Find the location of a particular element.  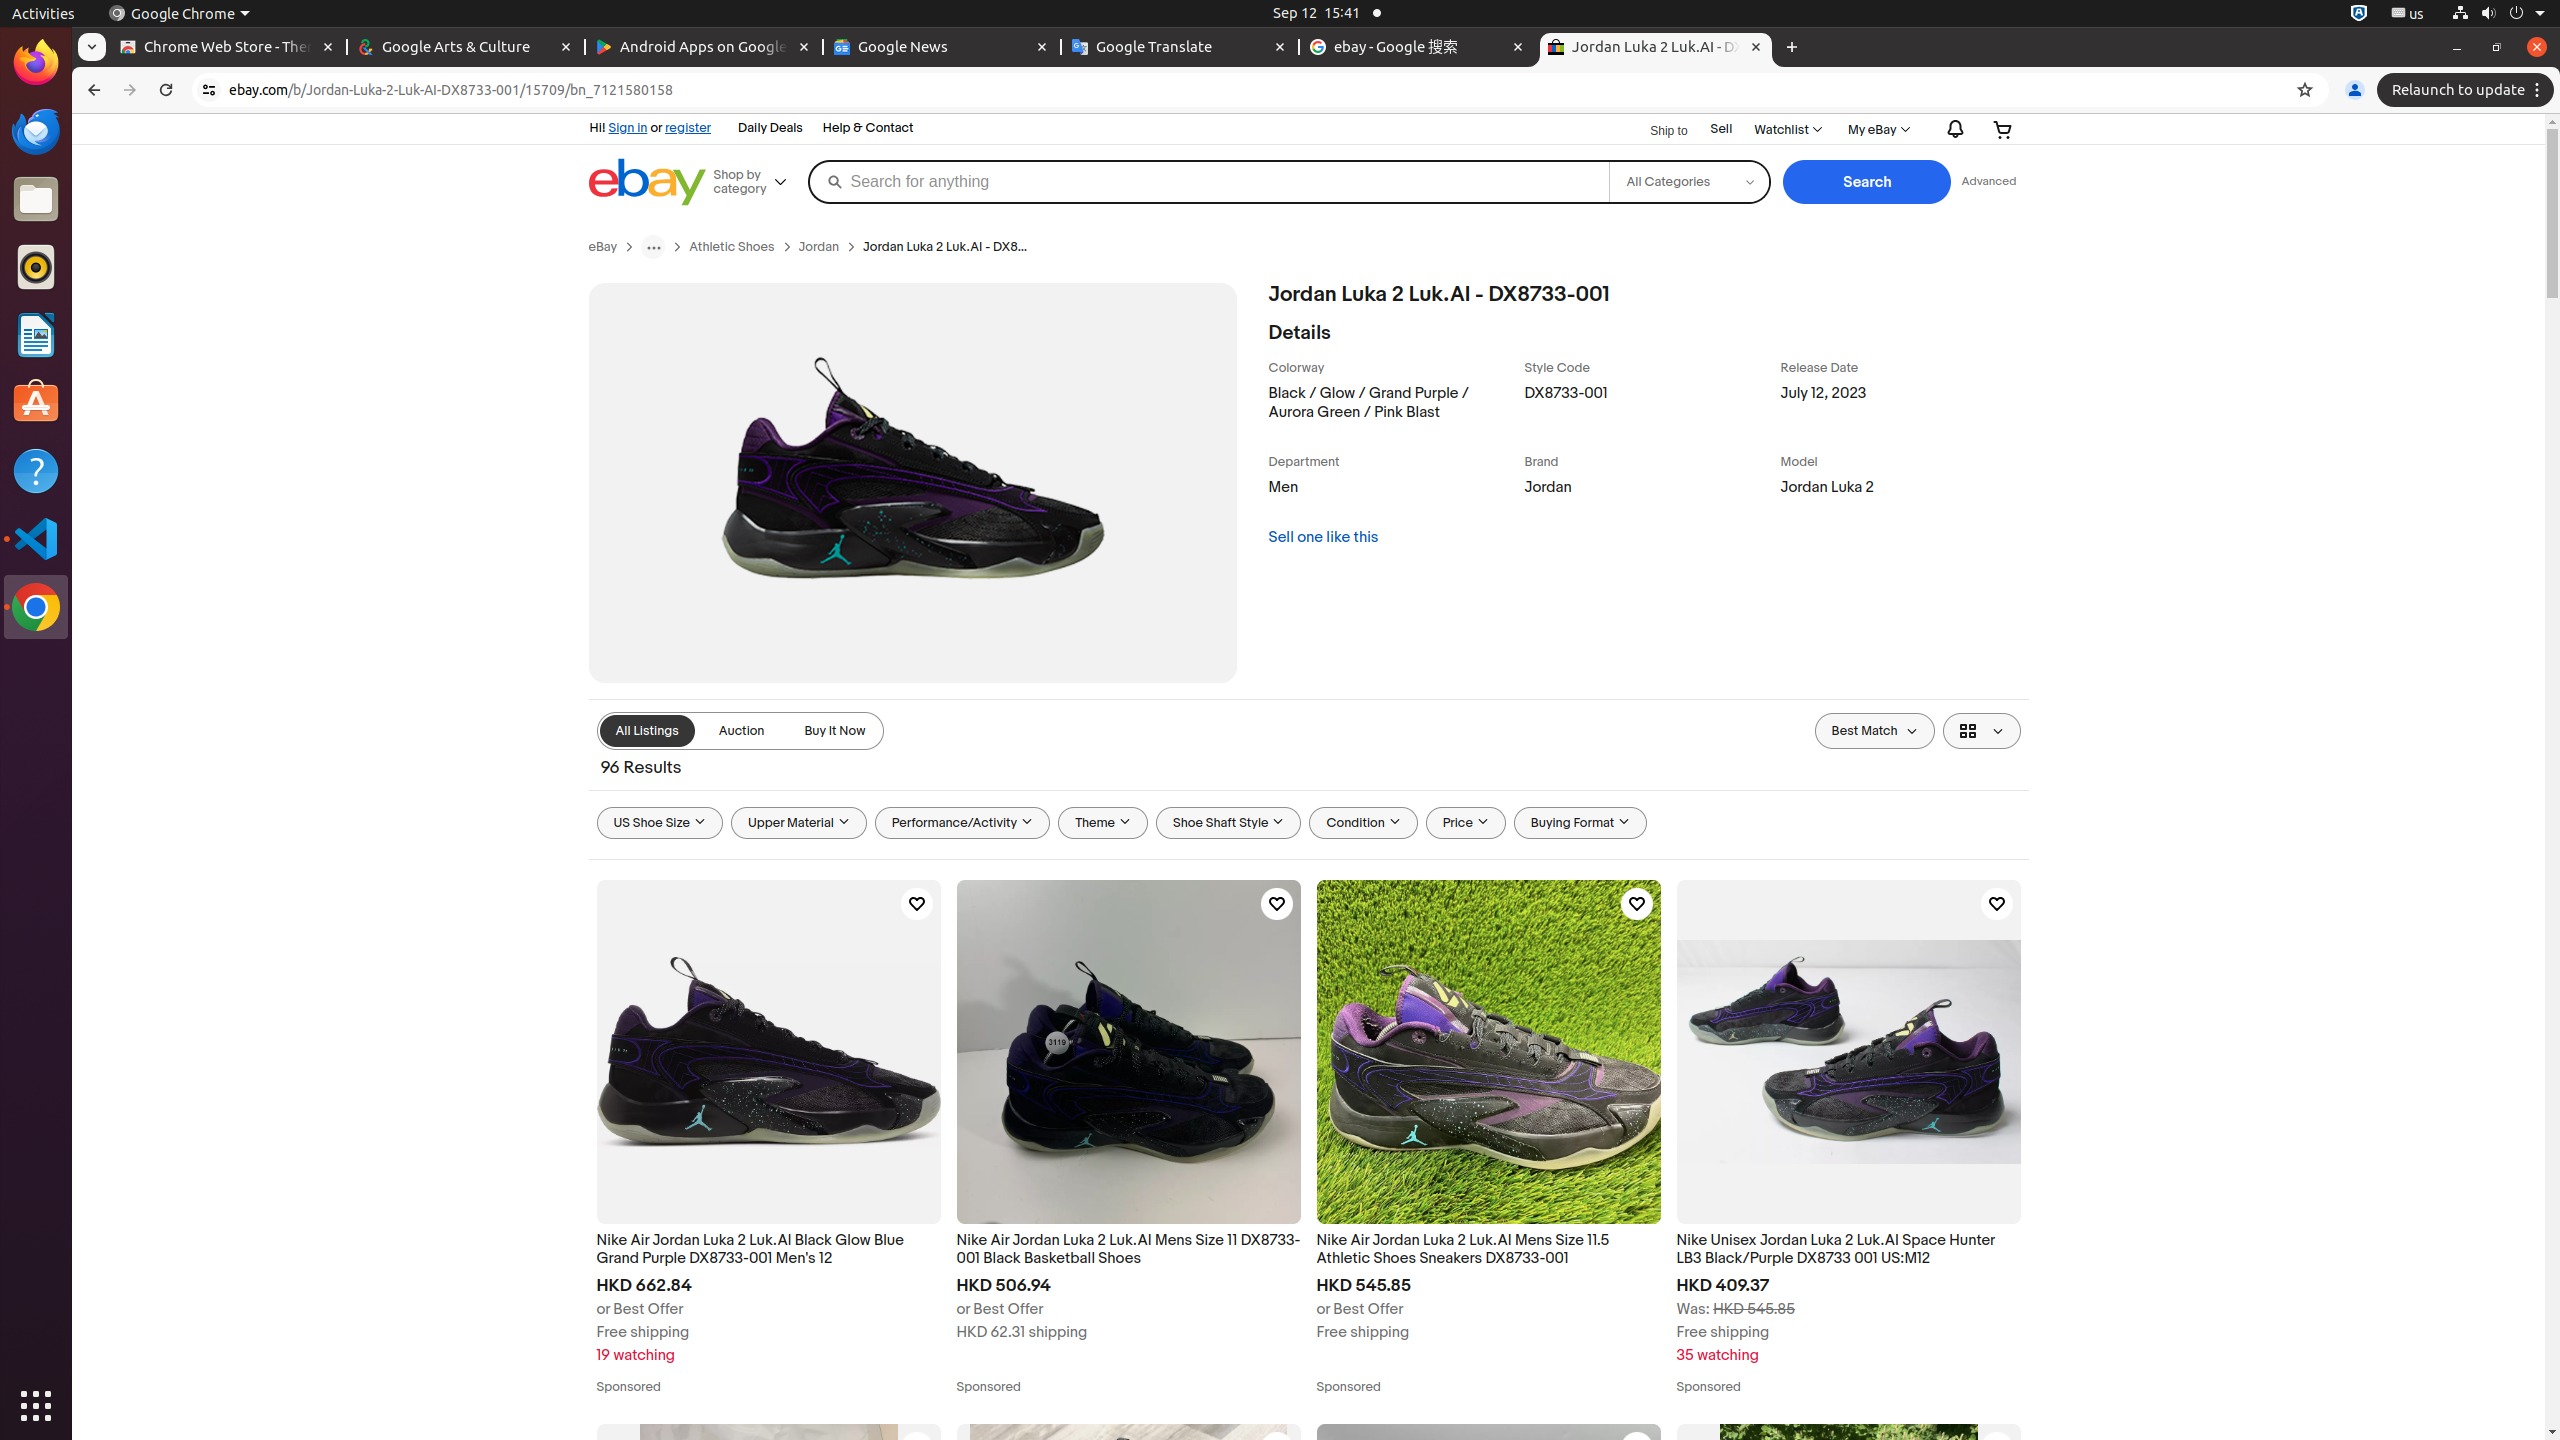

Firefox Web Browser is located at coordinates (36, 63).